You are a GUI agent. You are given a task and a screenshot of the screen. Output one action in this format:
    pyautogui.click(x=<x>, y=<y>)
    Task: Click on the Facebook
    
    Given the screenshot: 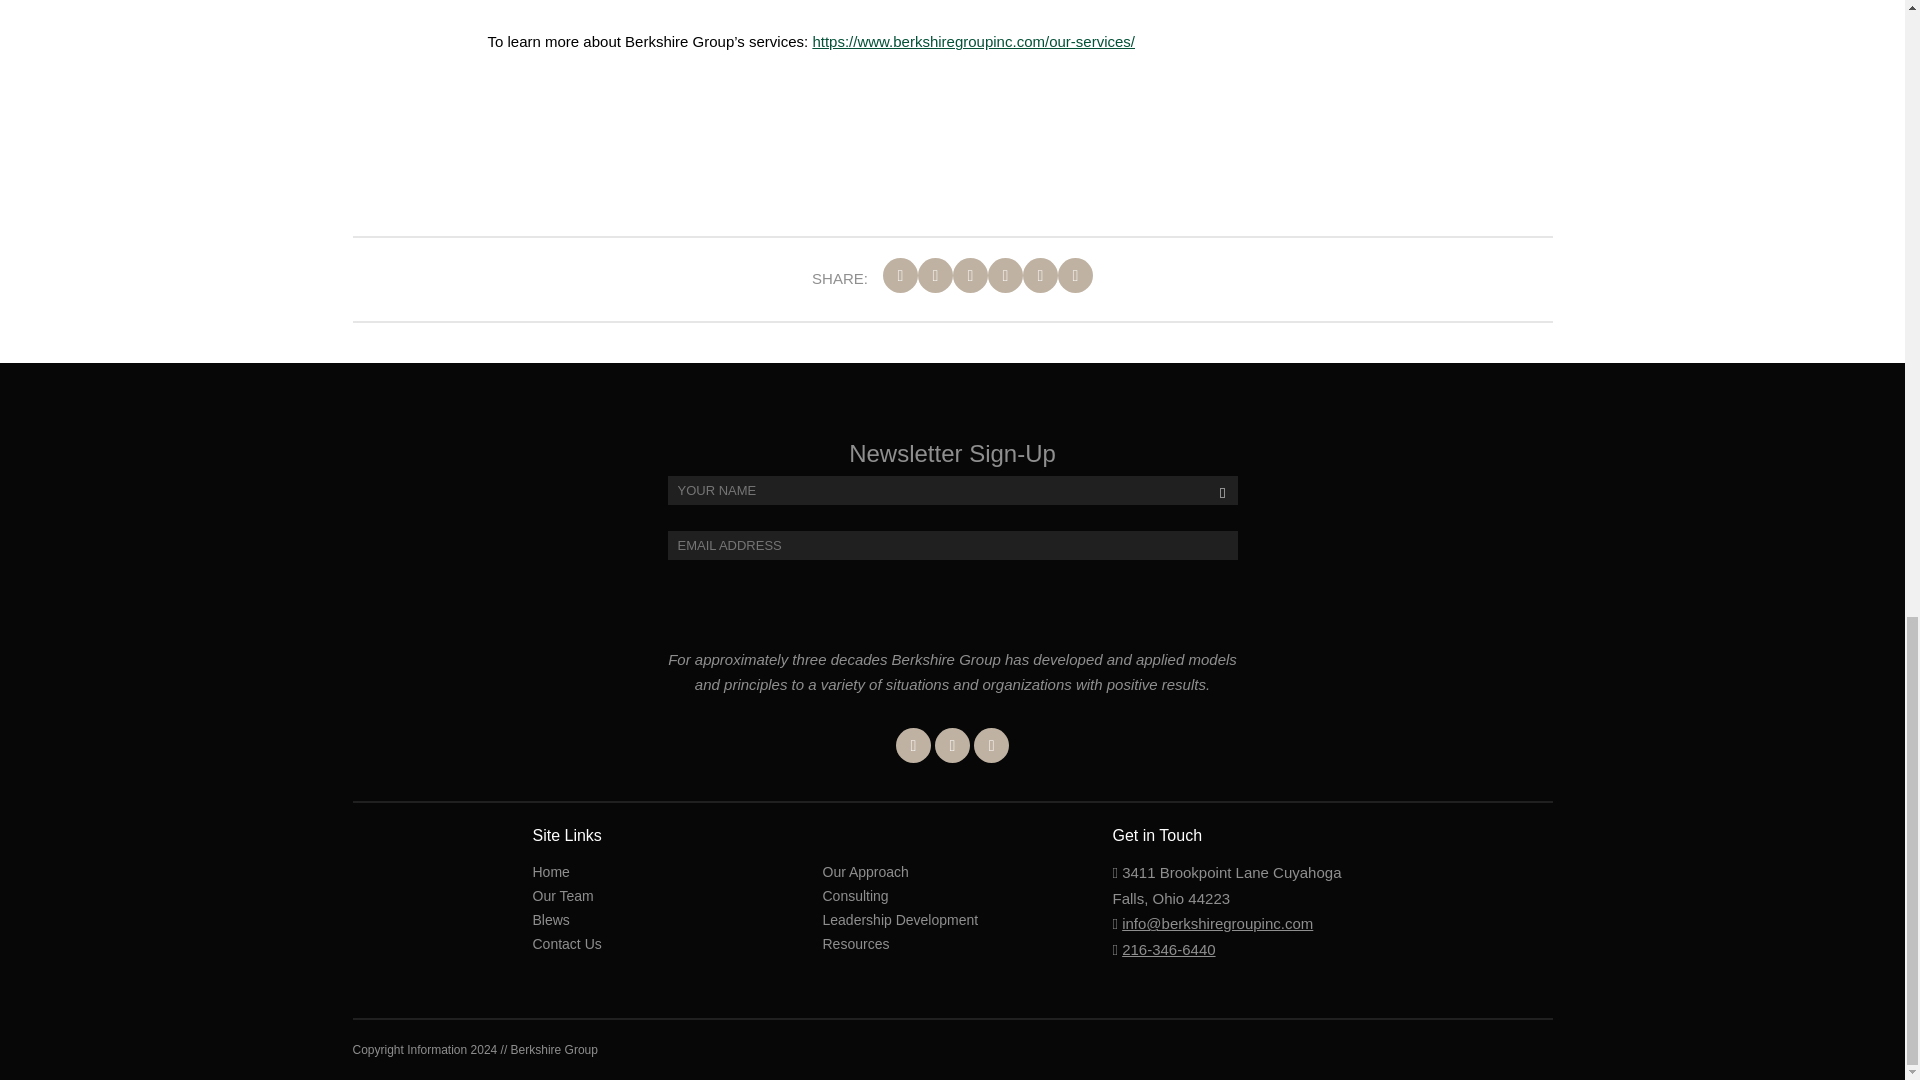 What is the action you would take?
    pyautogui.click(x=914, y=744)
    